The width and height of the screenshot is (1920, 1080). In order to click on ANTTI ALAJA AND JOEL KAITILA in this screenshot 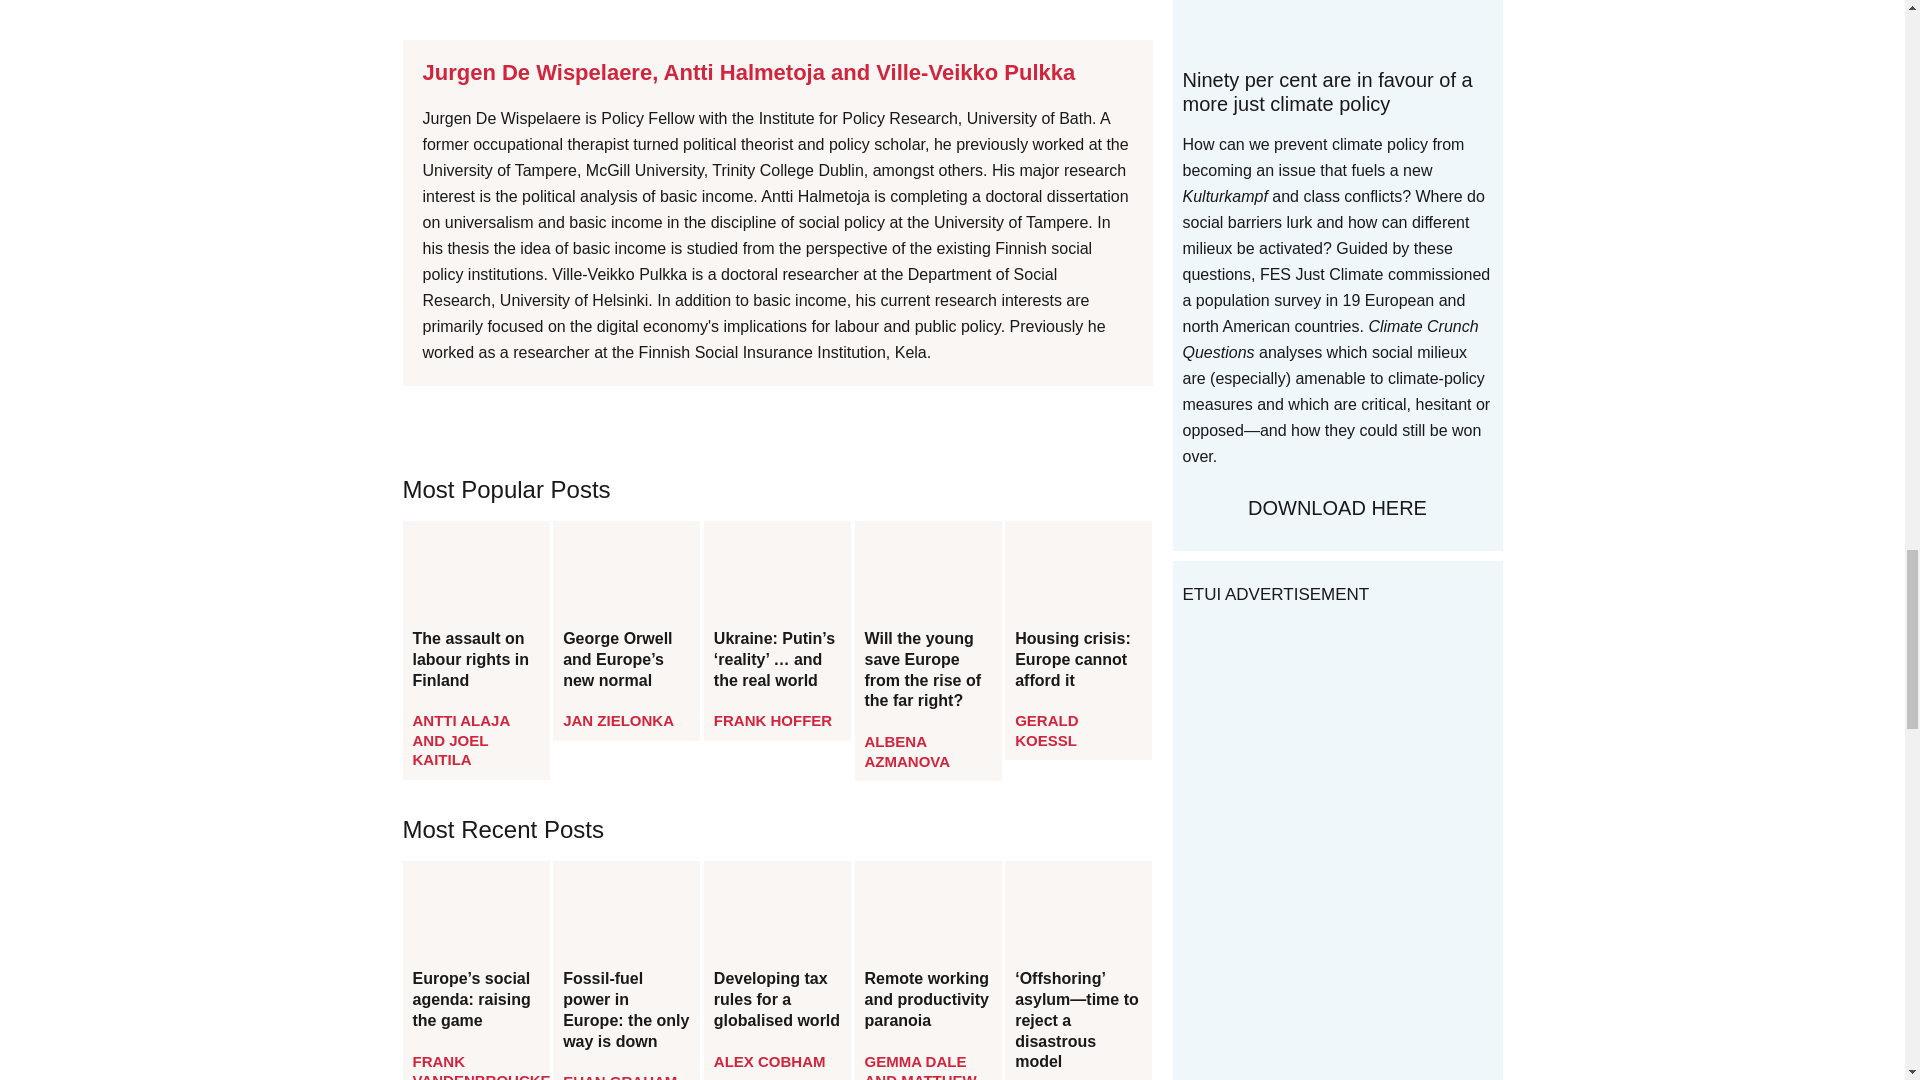, I will do `click(460, 739)`.